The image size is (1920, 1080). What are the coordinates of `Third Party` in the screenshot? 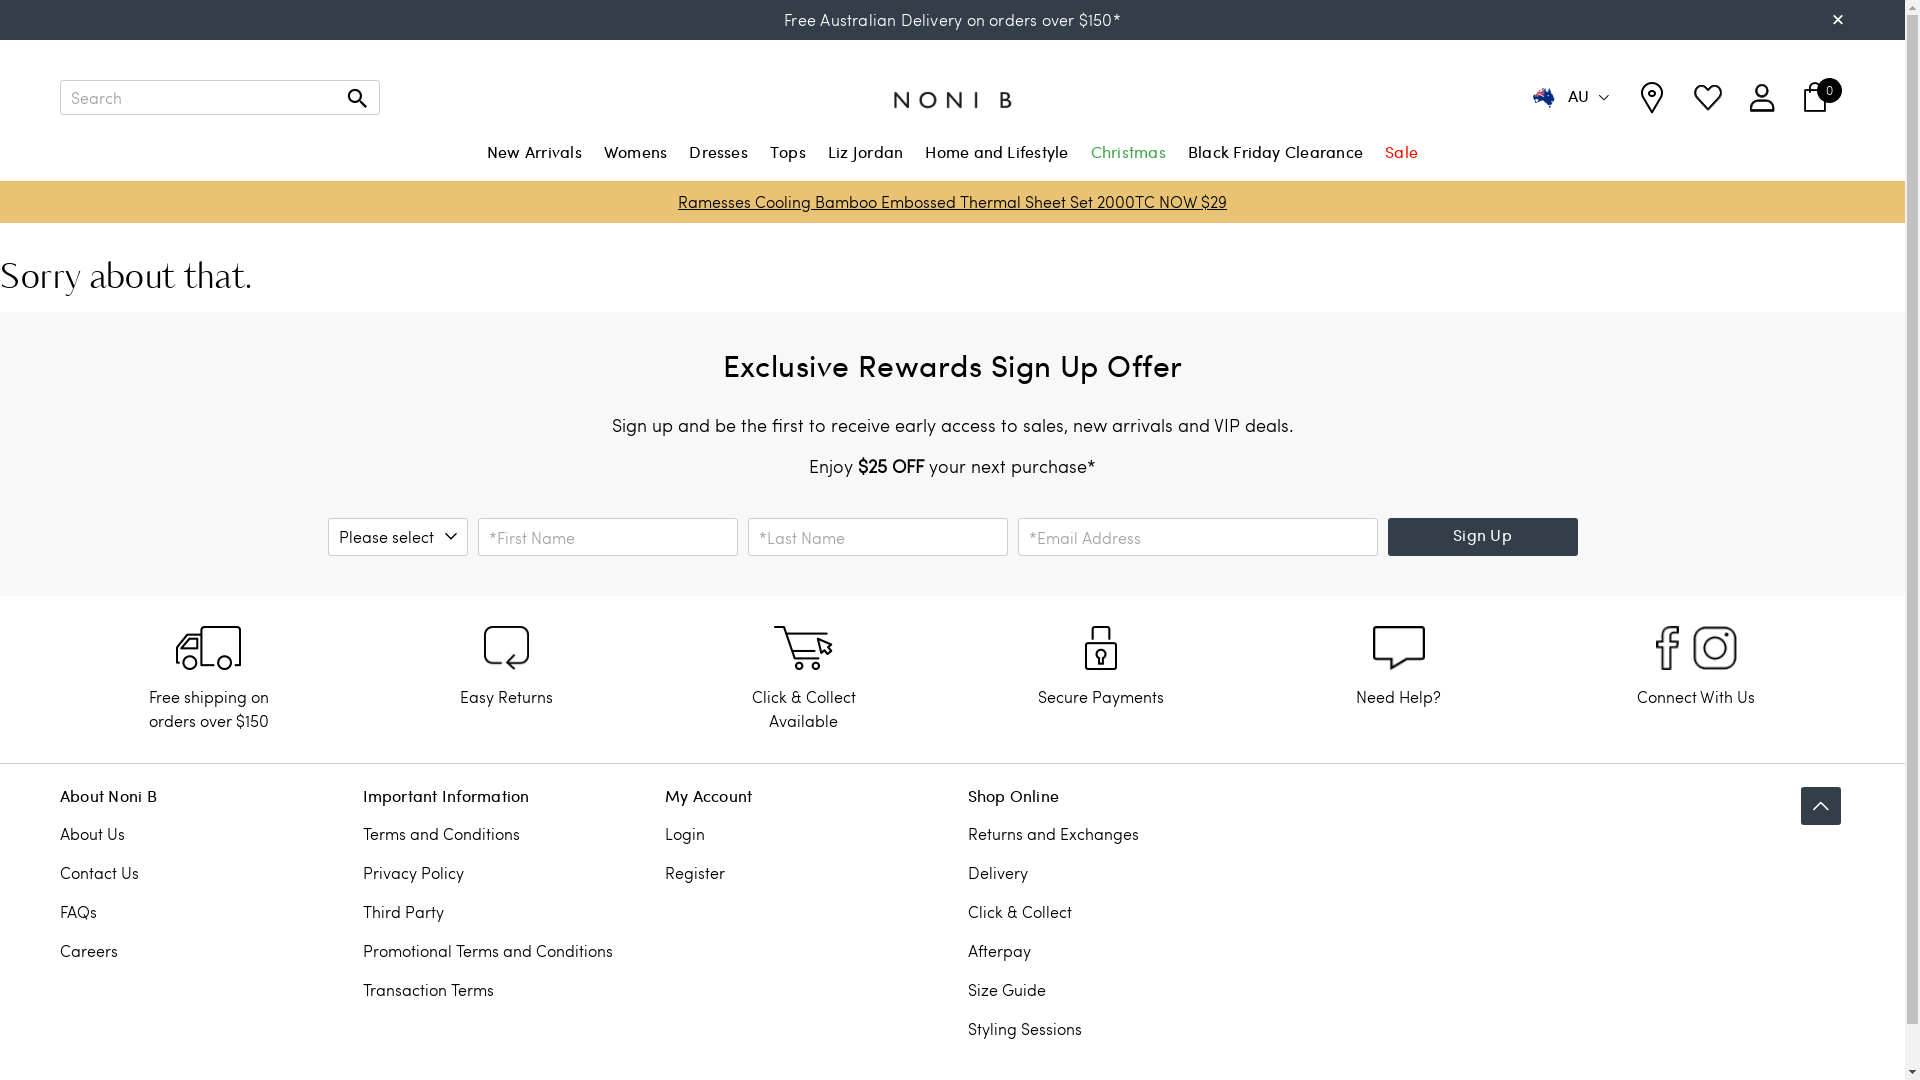 It's located at (402, 912).